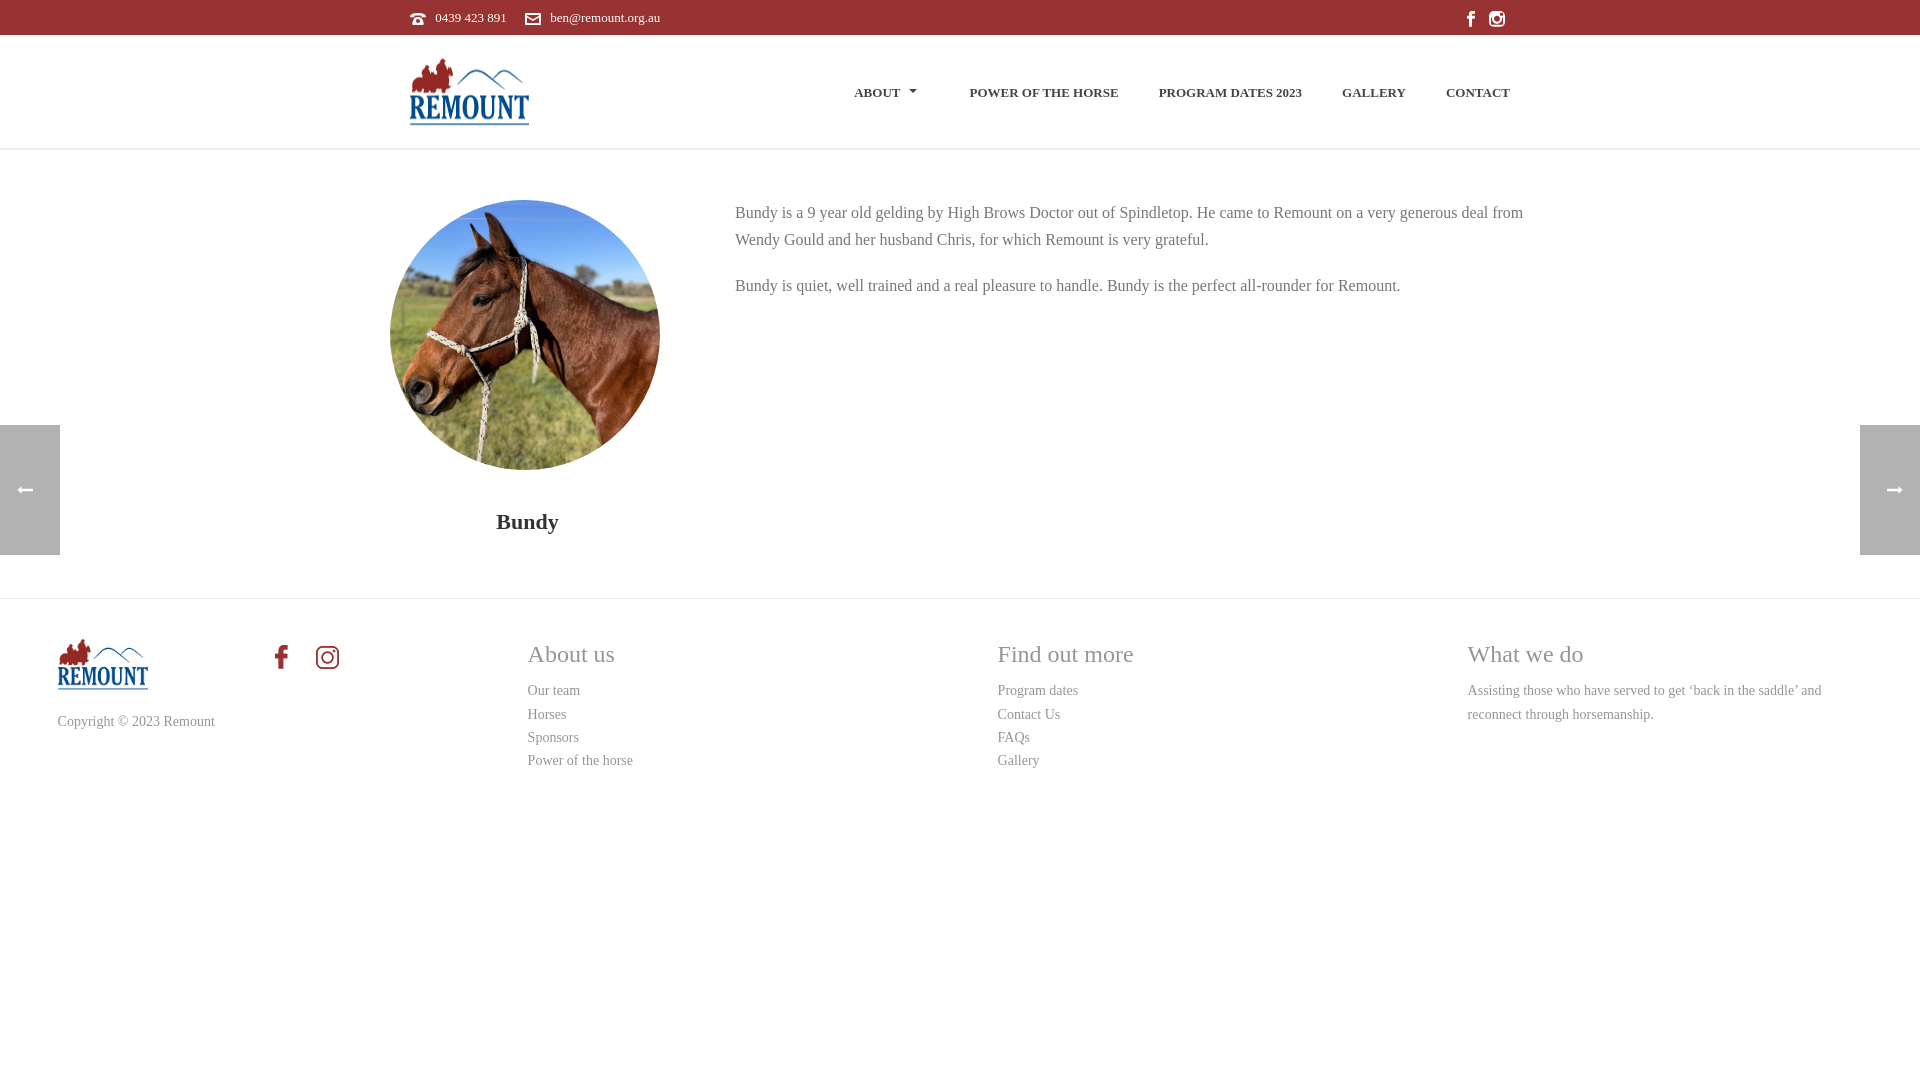  What do you see at coordinates (554, 690) in the screenshot?
I see `Our team` at bounding box center [554, 690].